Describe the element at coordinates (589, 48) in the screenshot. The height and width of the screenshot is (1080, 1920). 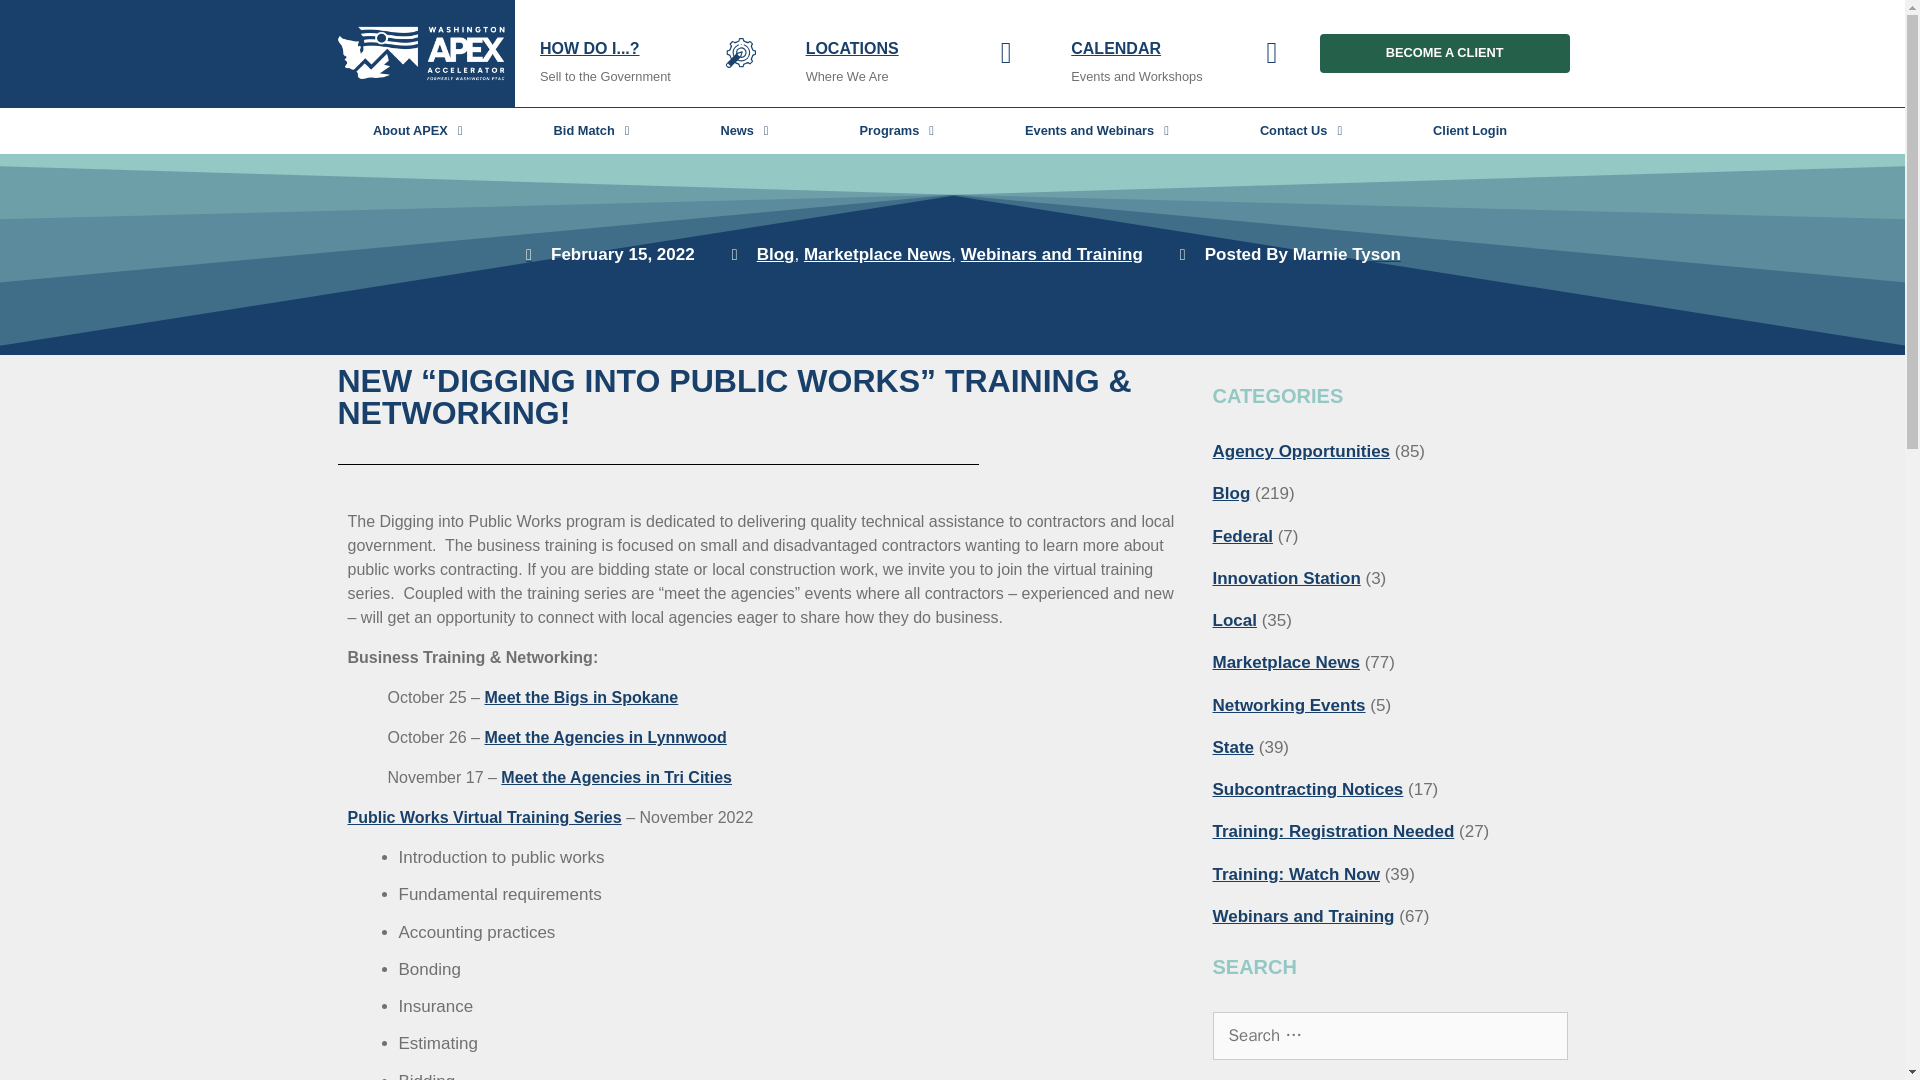
I see `HOW DO I...?` at that location.